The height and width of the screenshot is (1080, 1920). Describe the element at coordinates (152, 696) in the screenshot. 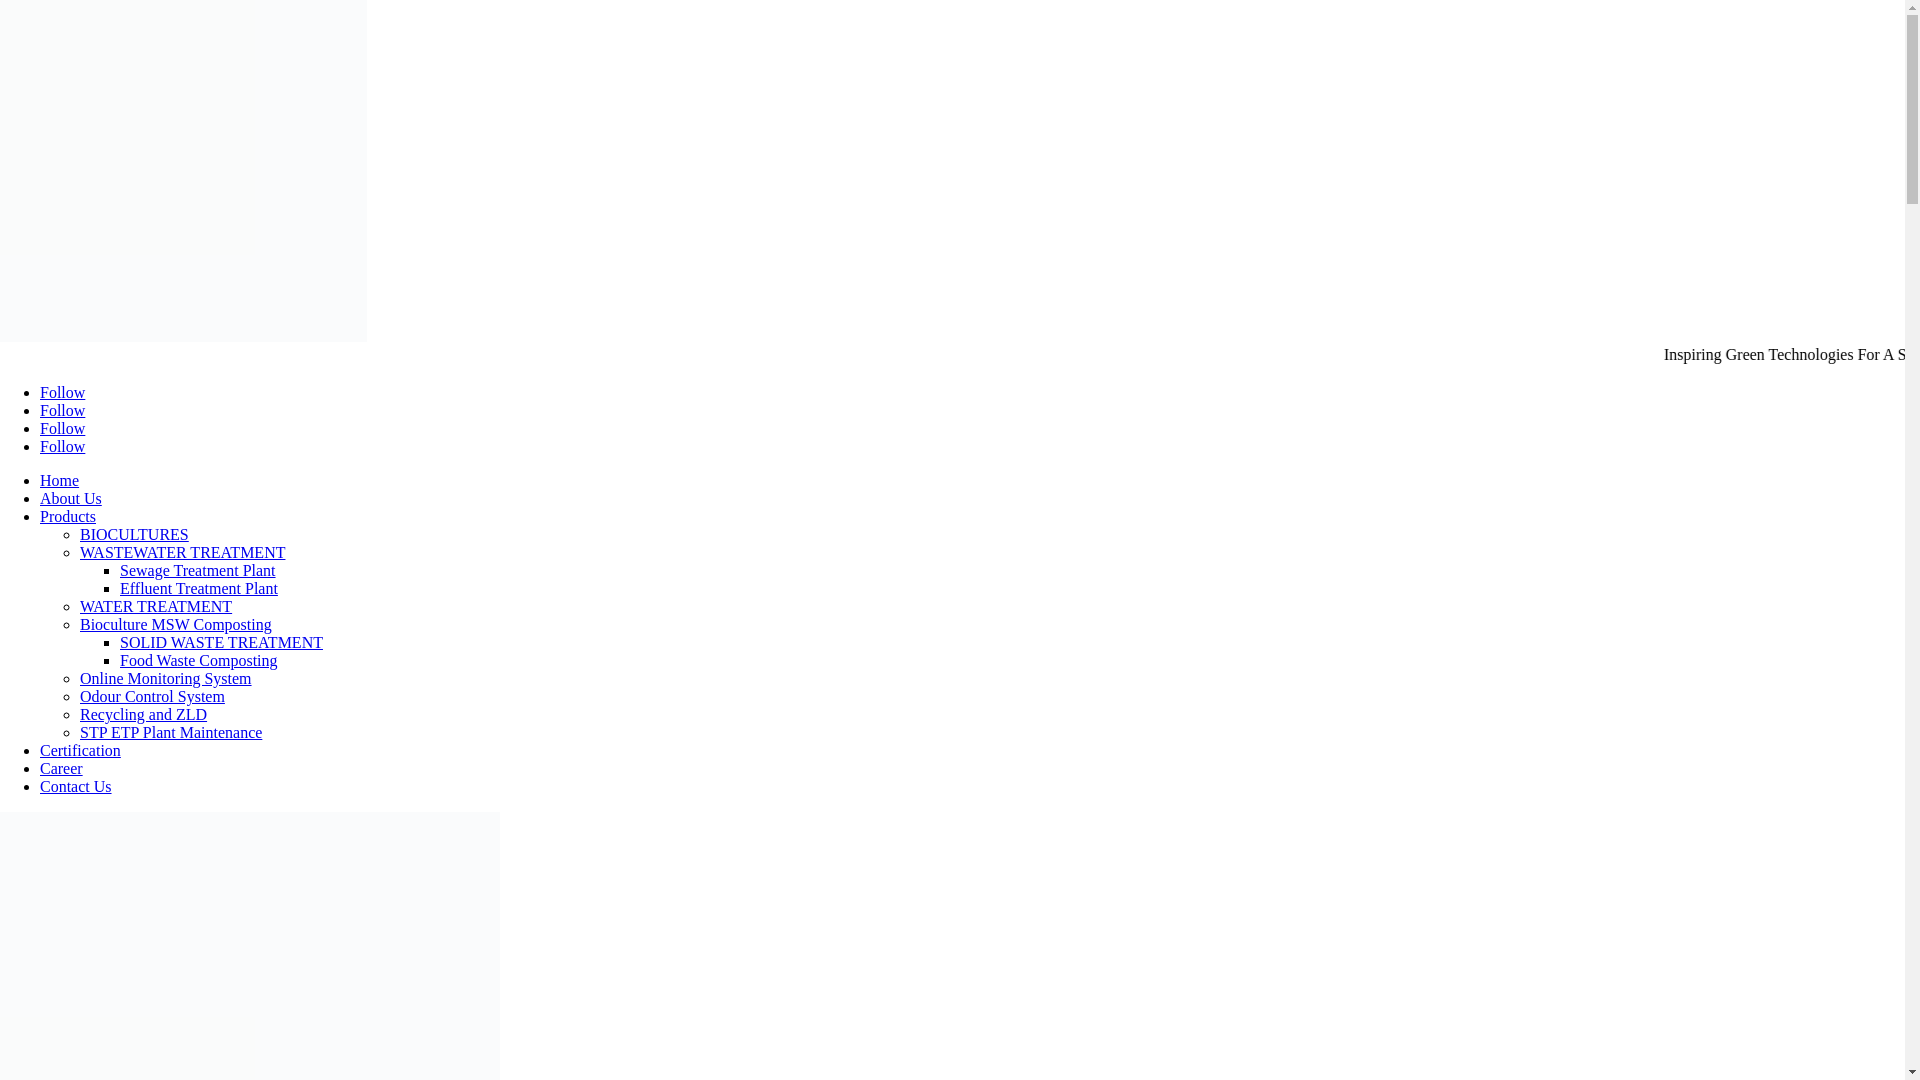

I see `Odour Control System` at that location.